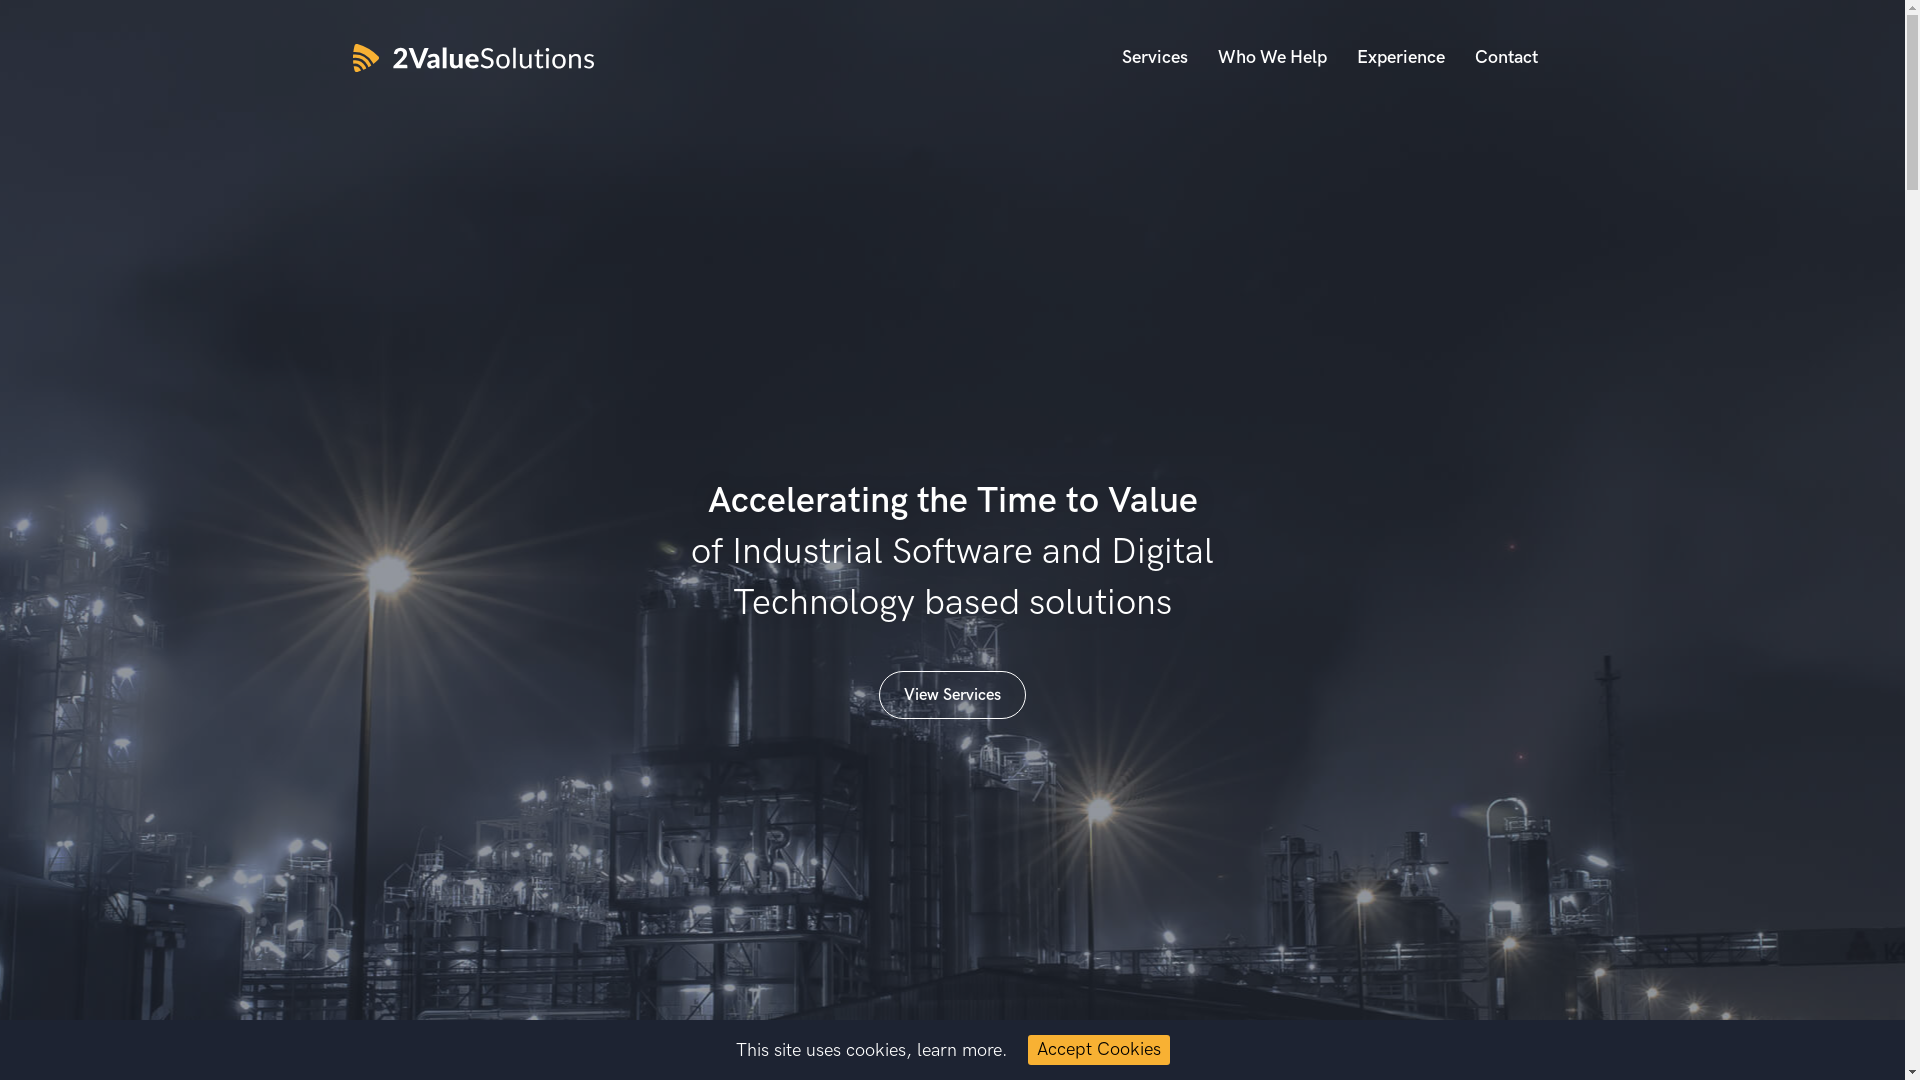 The height and width of the screenshot is (1080, 1920). I want to click on Experience, so click(1400, 58).